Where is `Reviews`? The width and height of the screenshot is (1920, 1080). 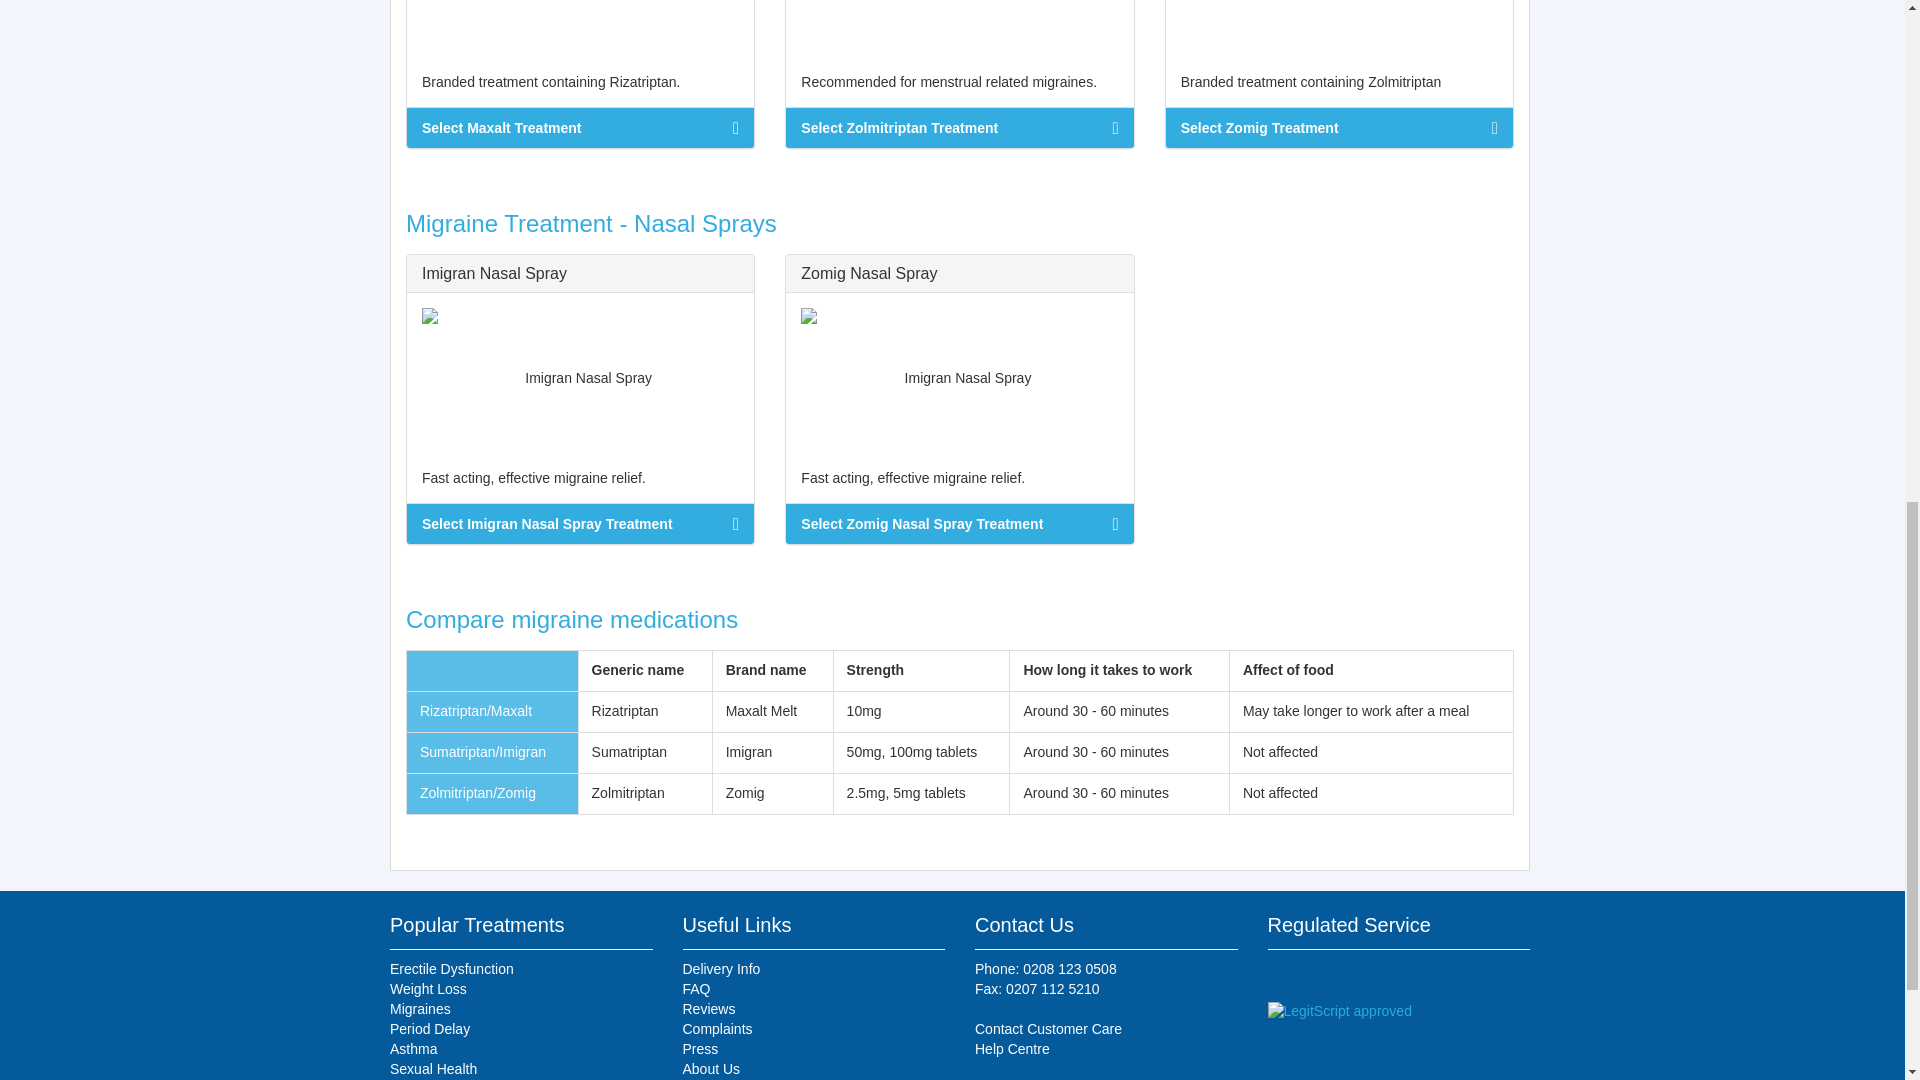
Reviews is located at coordinates (812, 1010).